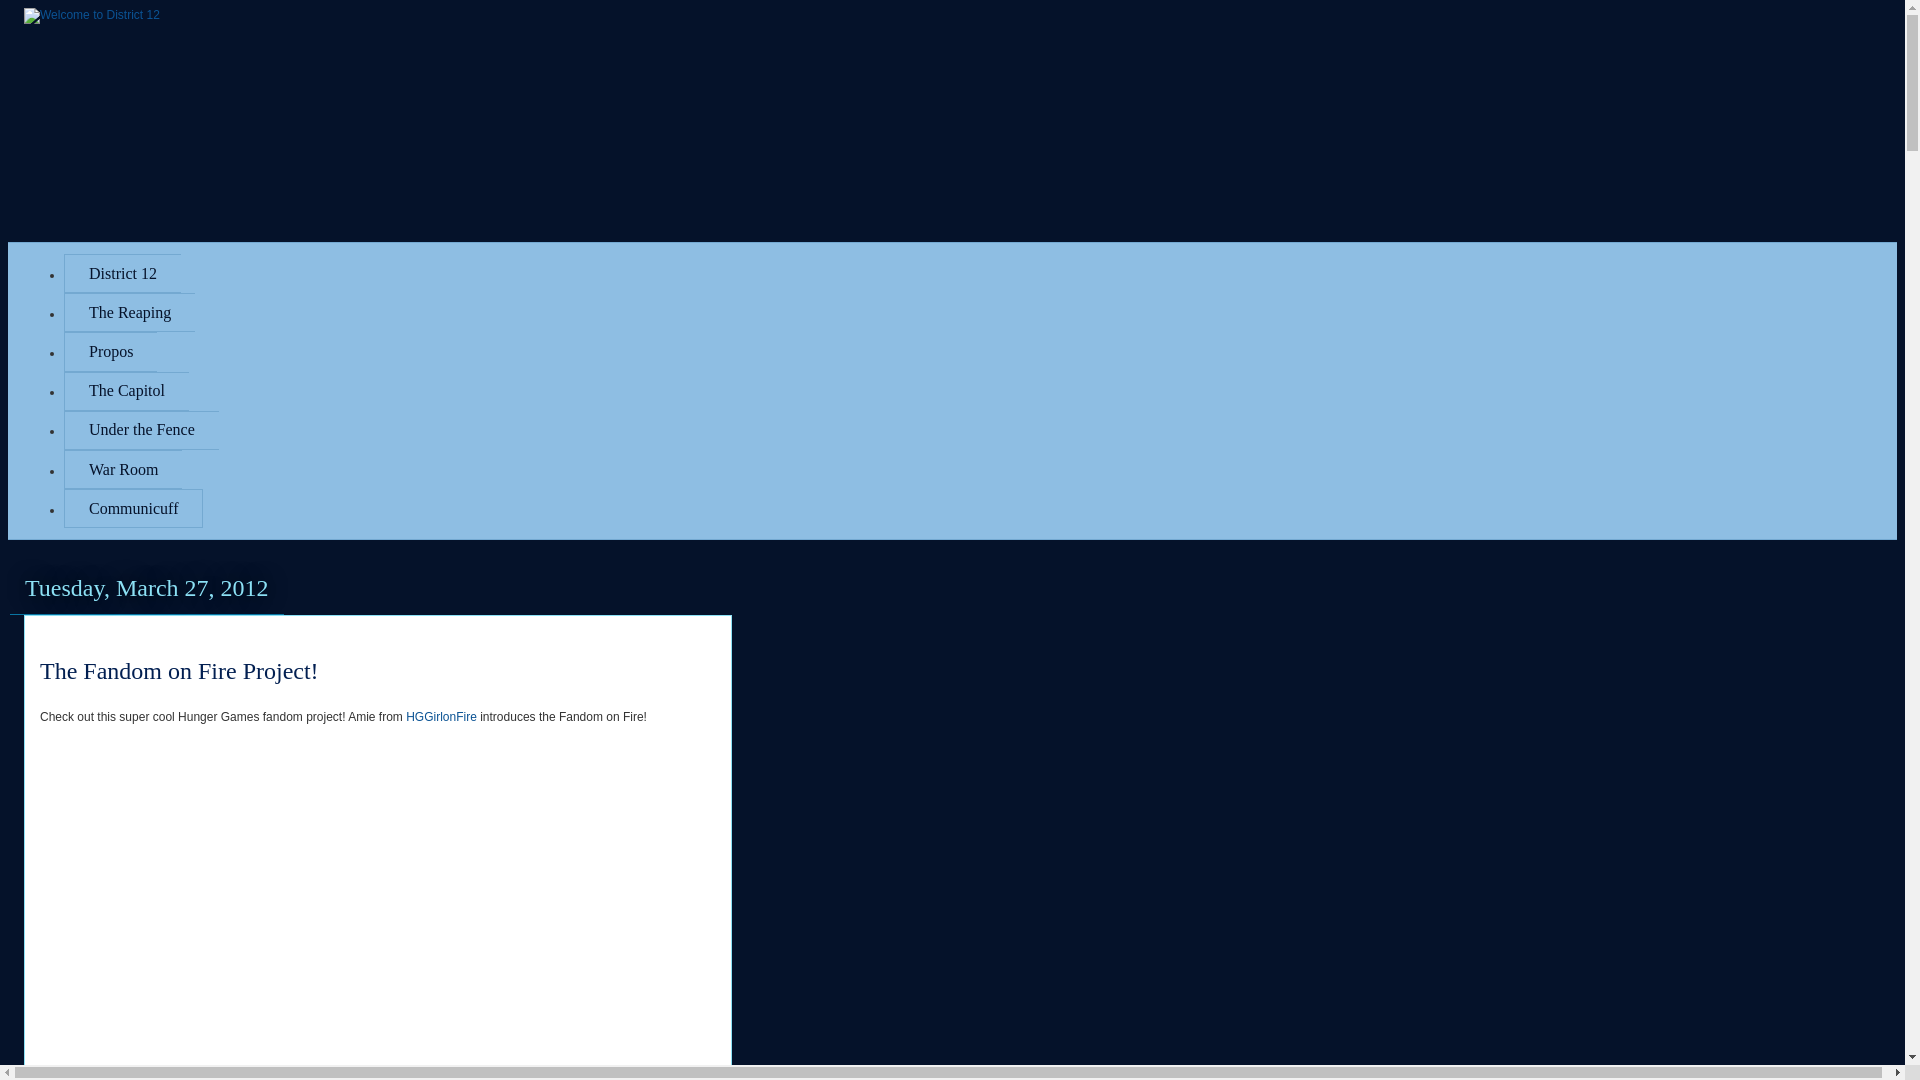  I want to click on Under the Fence, so click(140, 430).